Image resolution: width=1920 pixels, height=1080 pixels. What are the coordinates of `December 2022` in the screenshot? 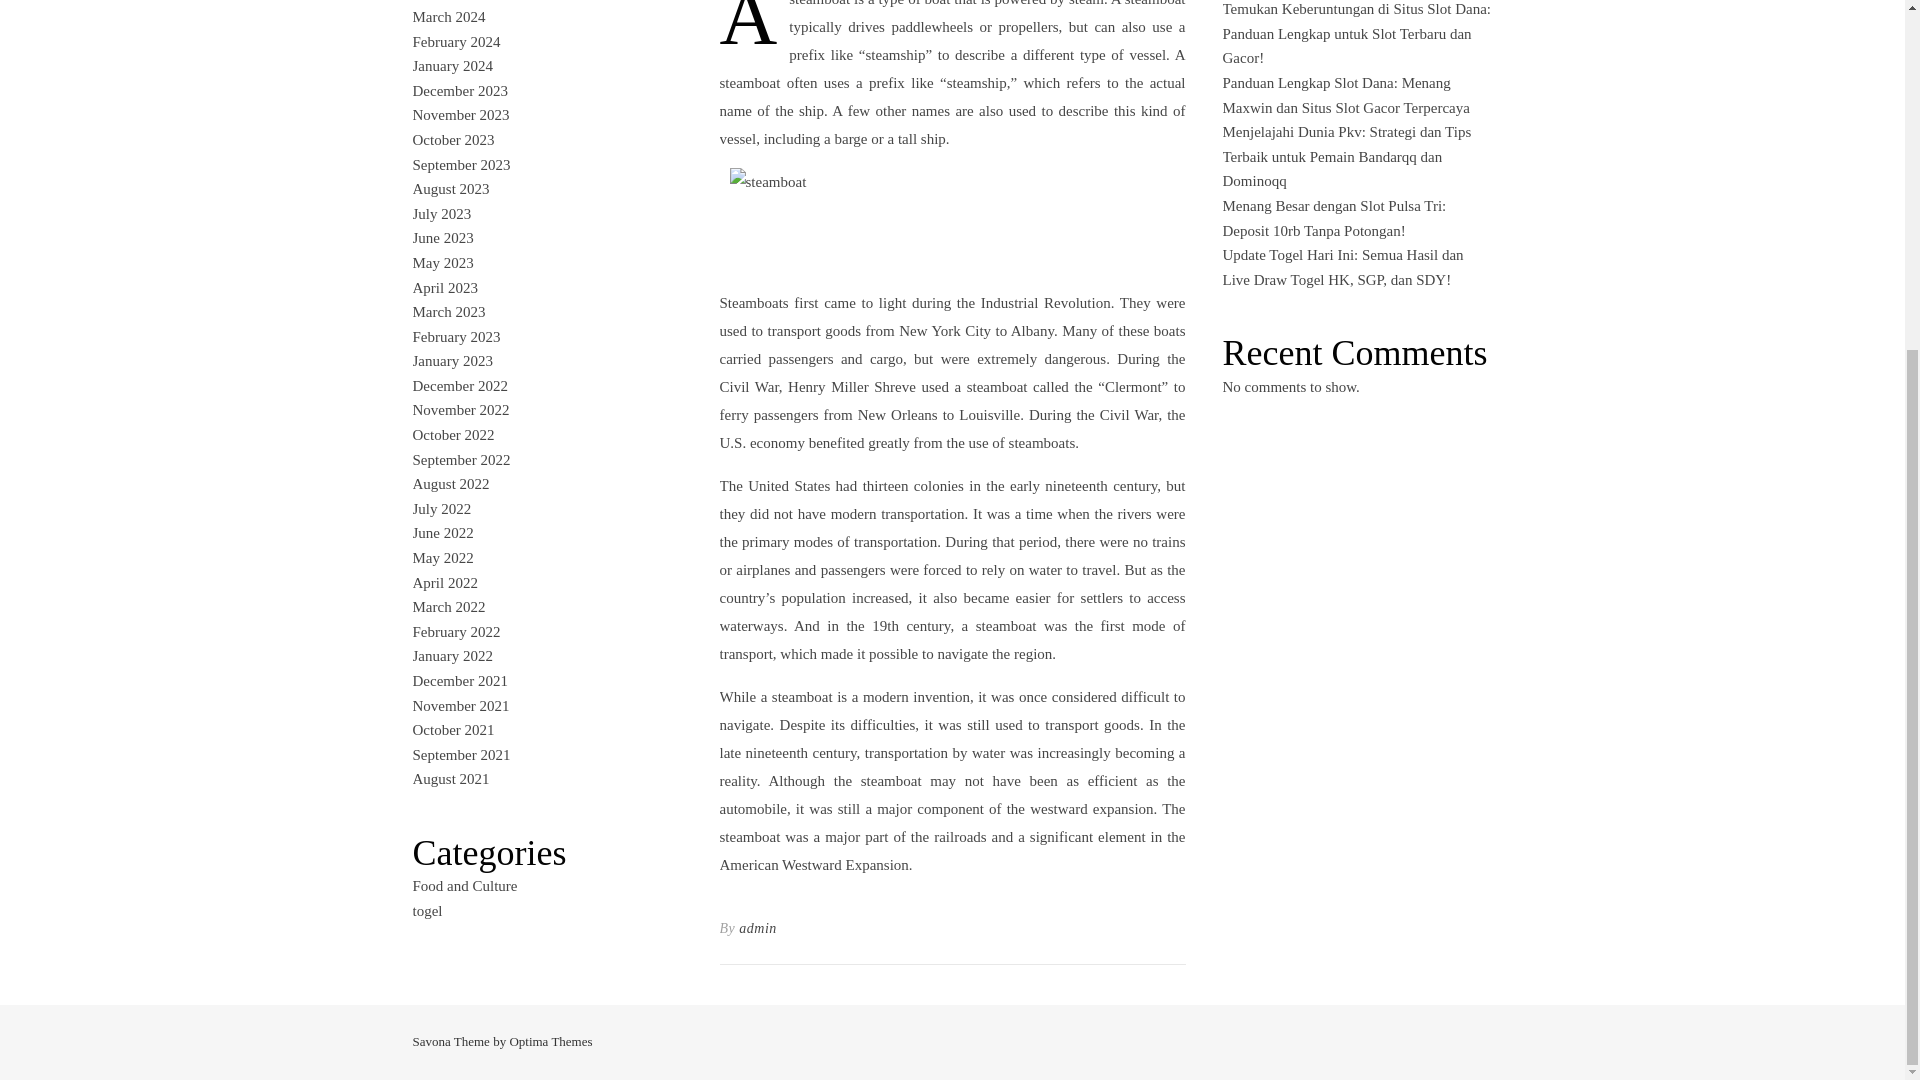 It's located at (459, 386).